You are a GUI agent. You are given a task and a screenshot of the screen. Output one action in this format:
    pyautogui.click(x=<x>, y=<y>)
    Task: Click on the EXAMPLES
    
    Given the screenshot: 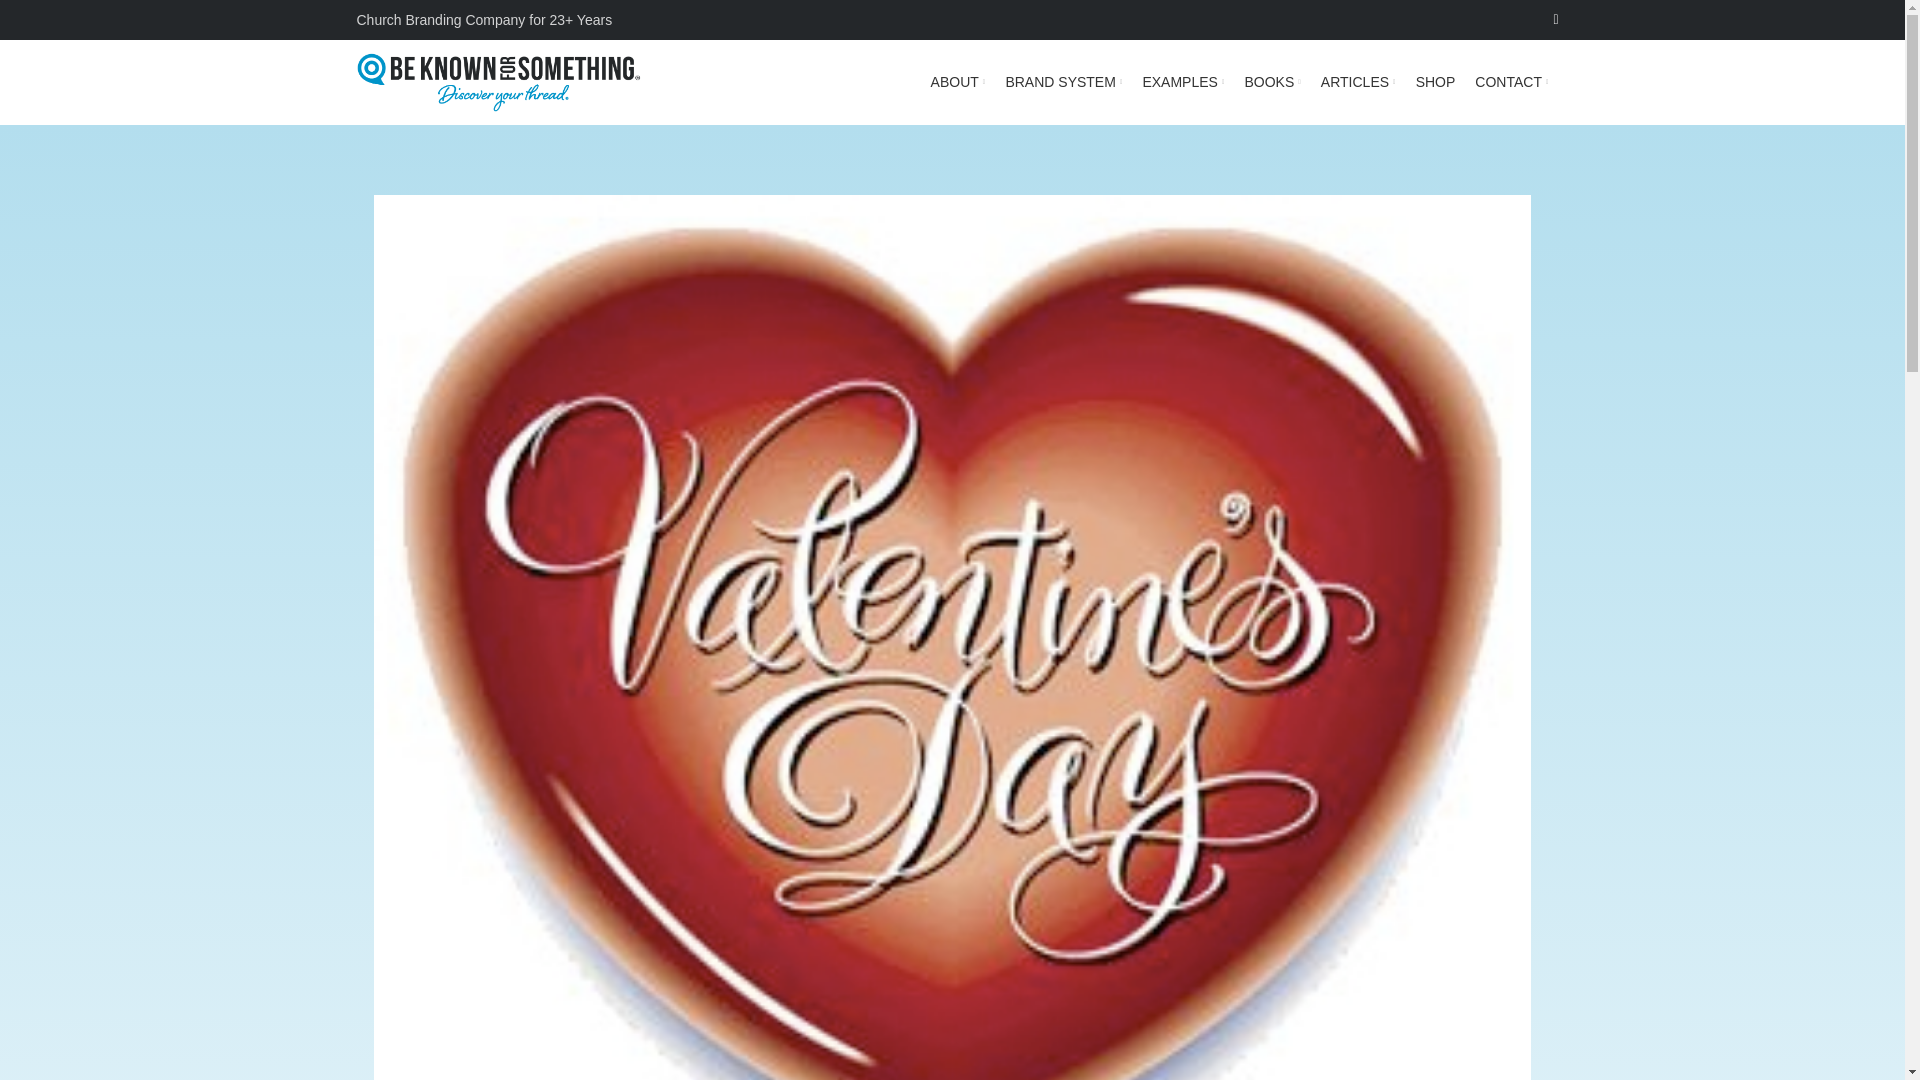 What is the action you would take?
    pyautogui.click(x=1183, y=81)
    